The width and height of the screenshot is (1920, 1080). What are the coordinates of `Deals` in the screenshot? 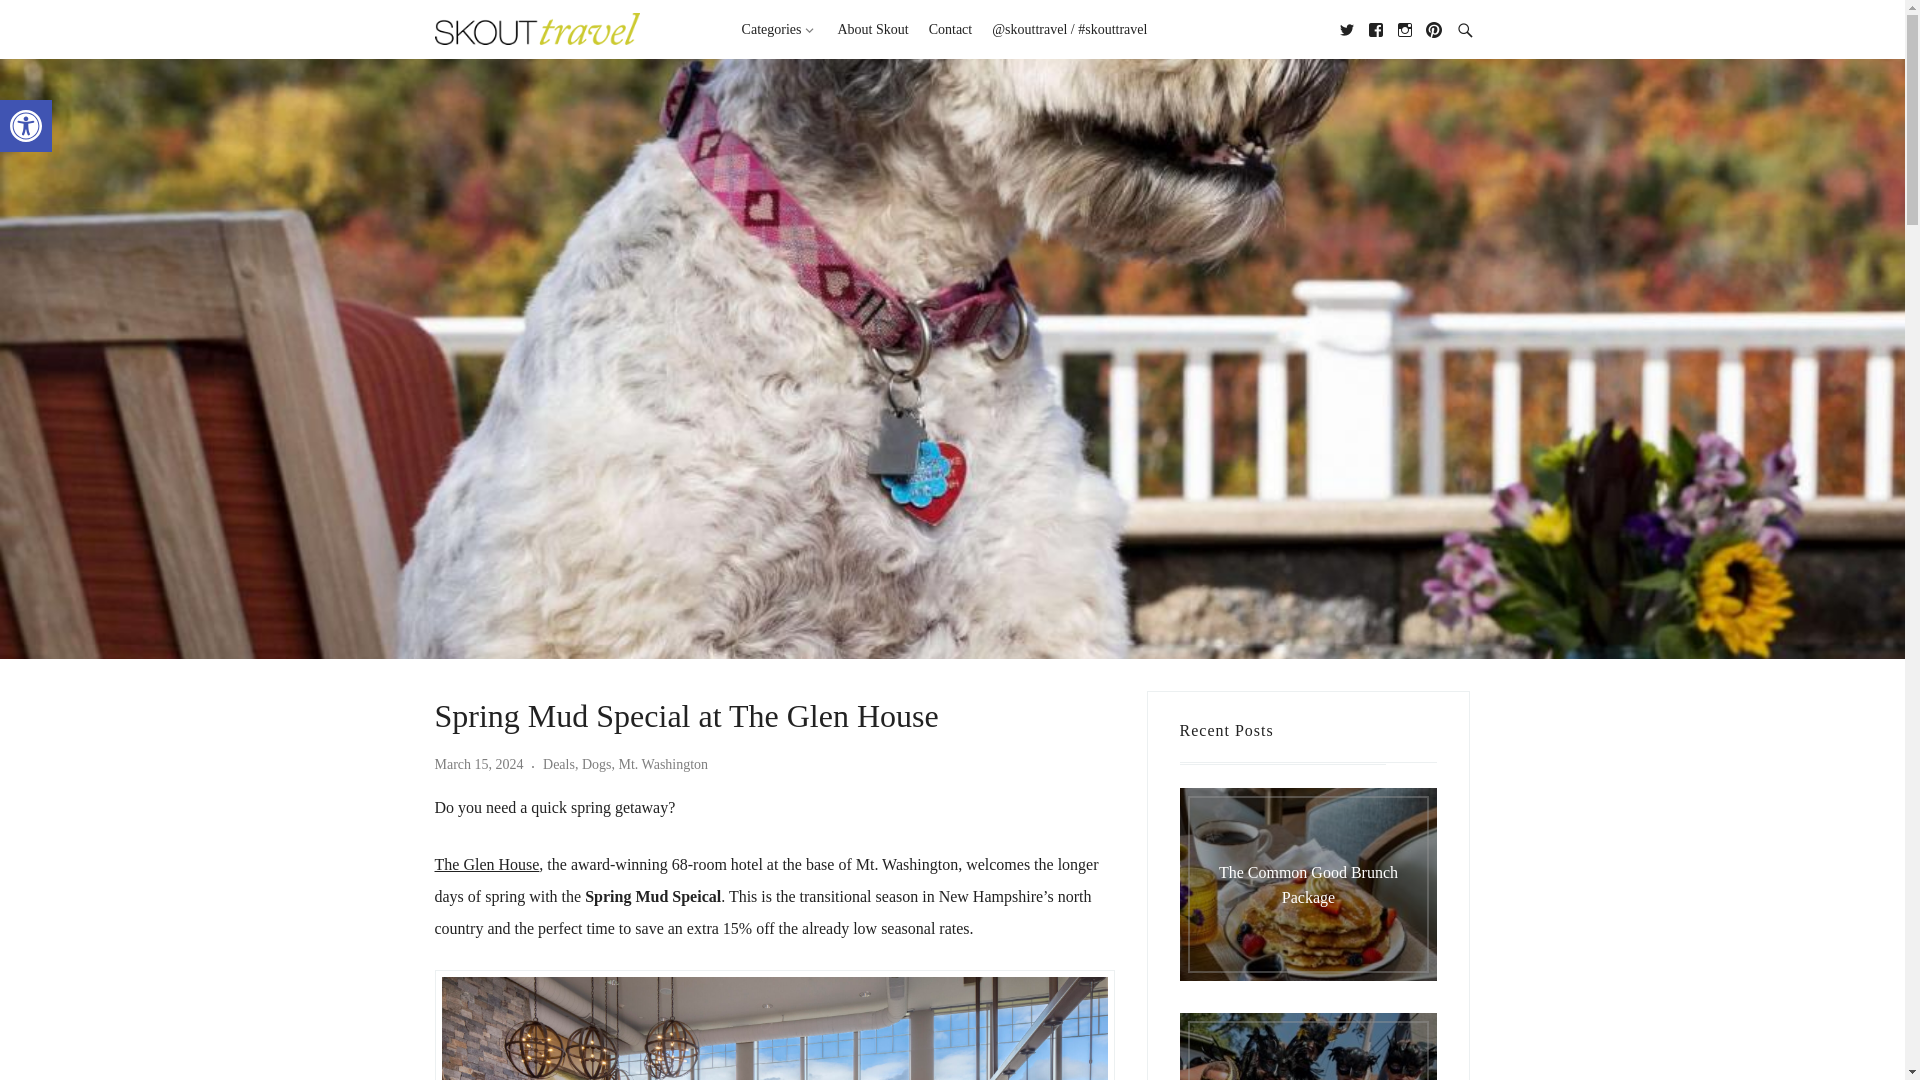 It's located at (558, 764).